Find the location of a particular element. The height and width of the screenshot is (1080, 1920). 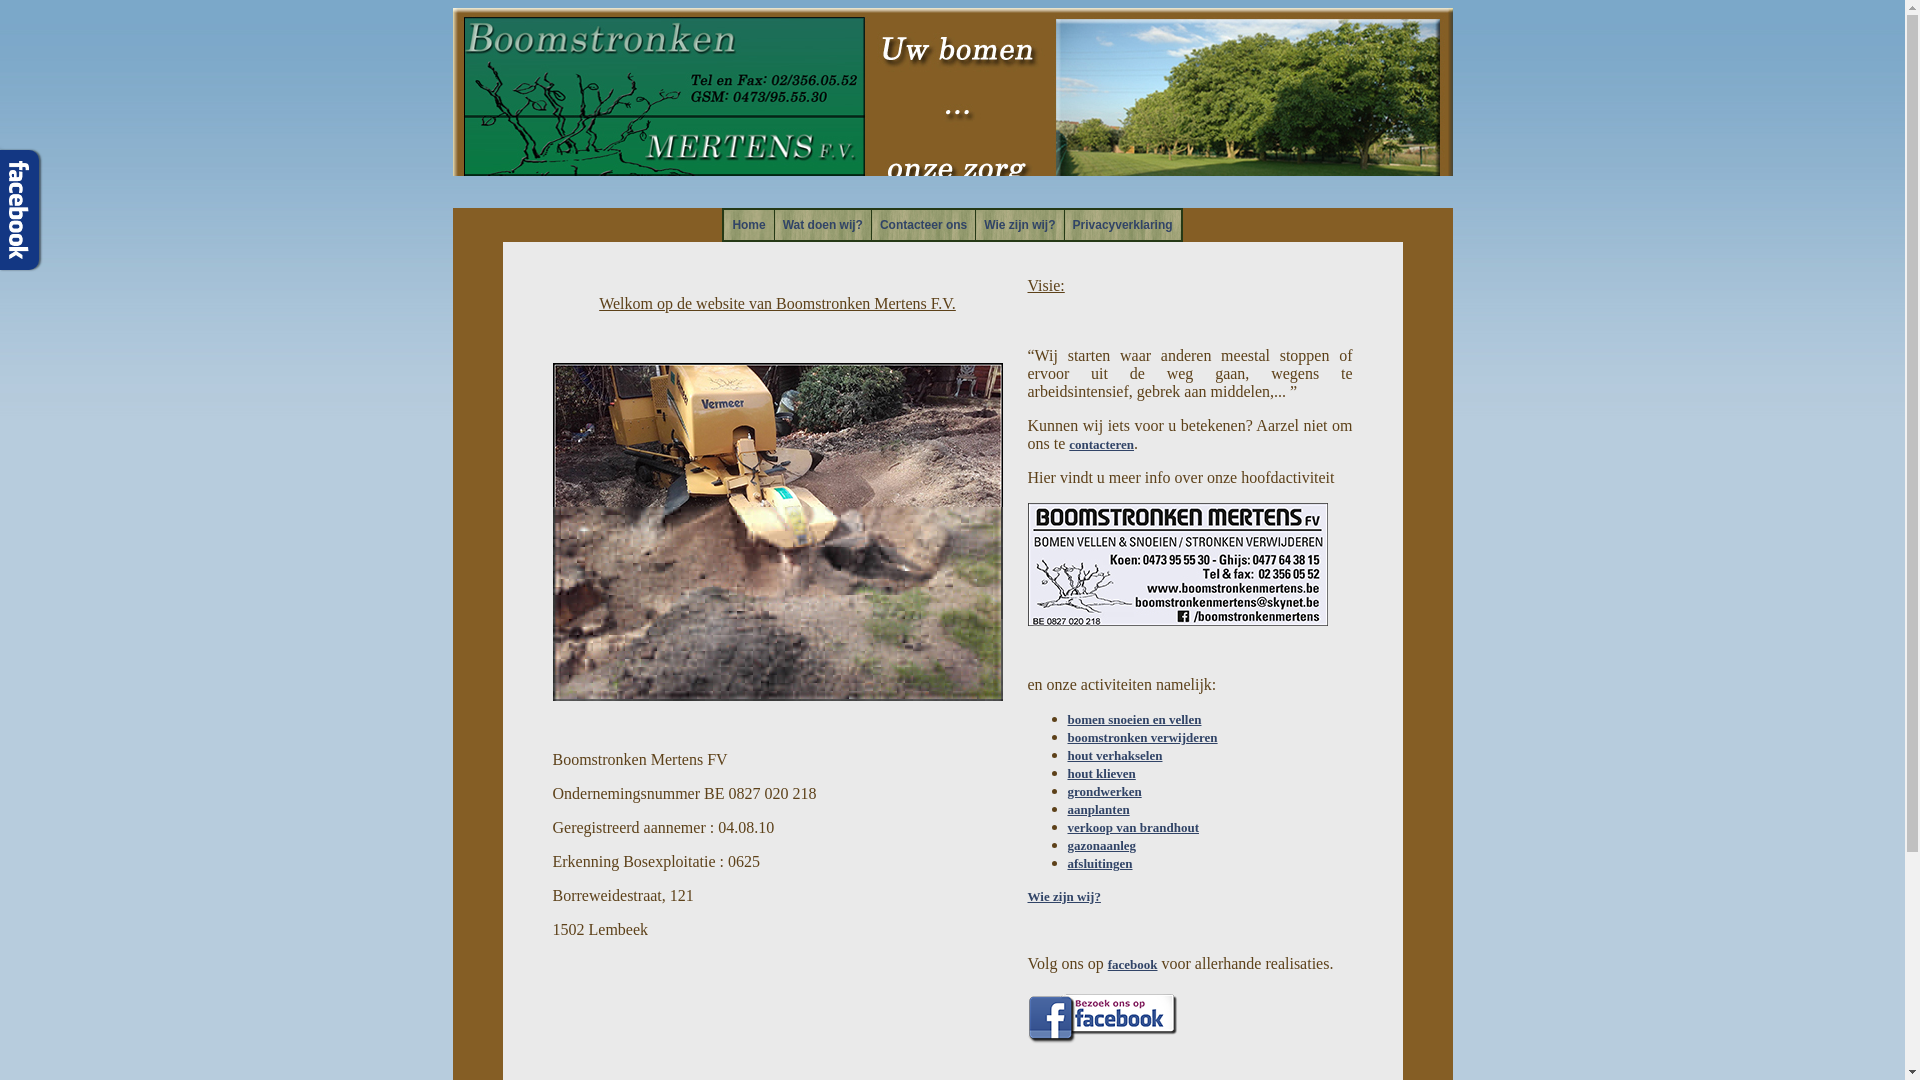

hout klieven is located at coordinates (1102, 774).